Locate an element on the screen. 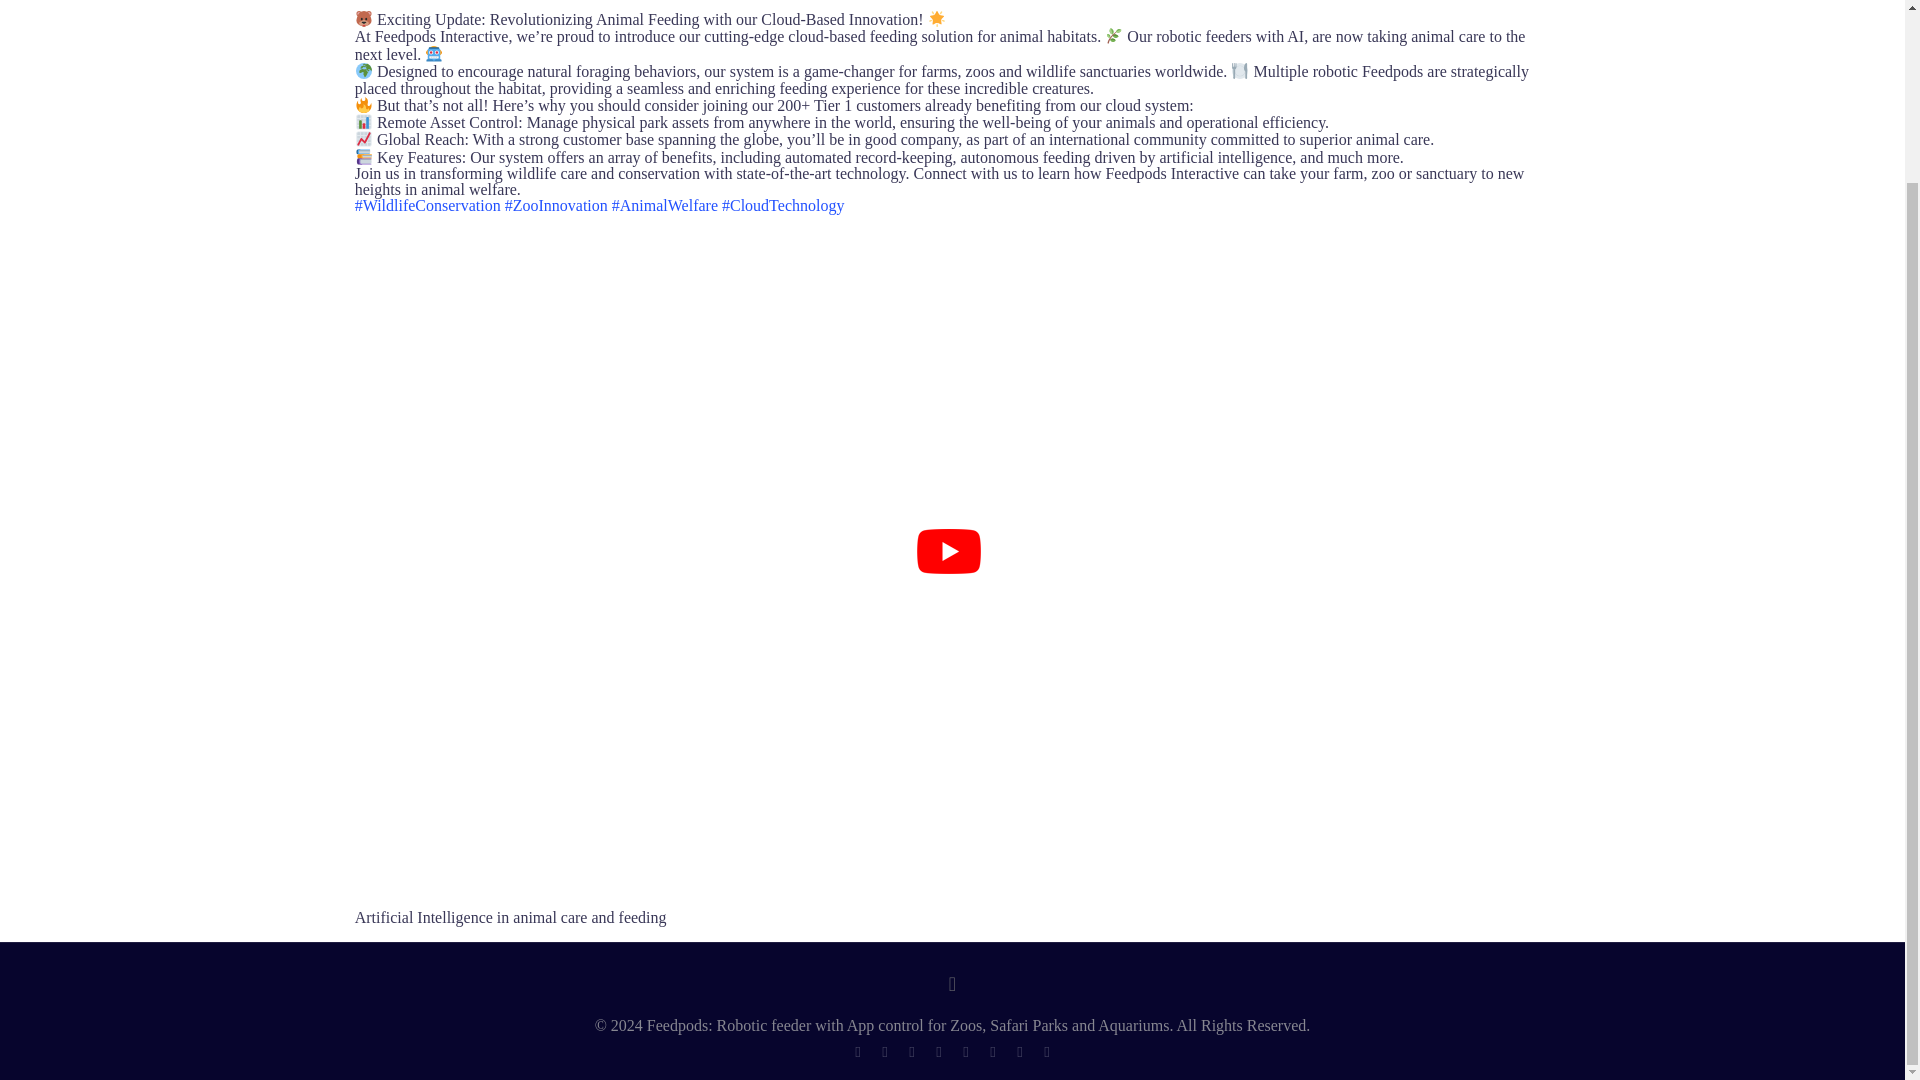  LinkedIn is located at coordinates (1019, 1052).